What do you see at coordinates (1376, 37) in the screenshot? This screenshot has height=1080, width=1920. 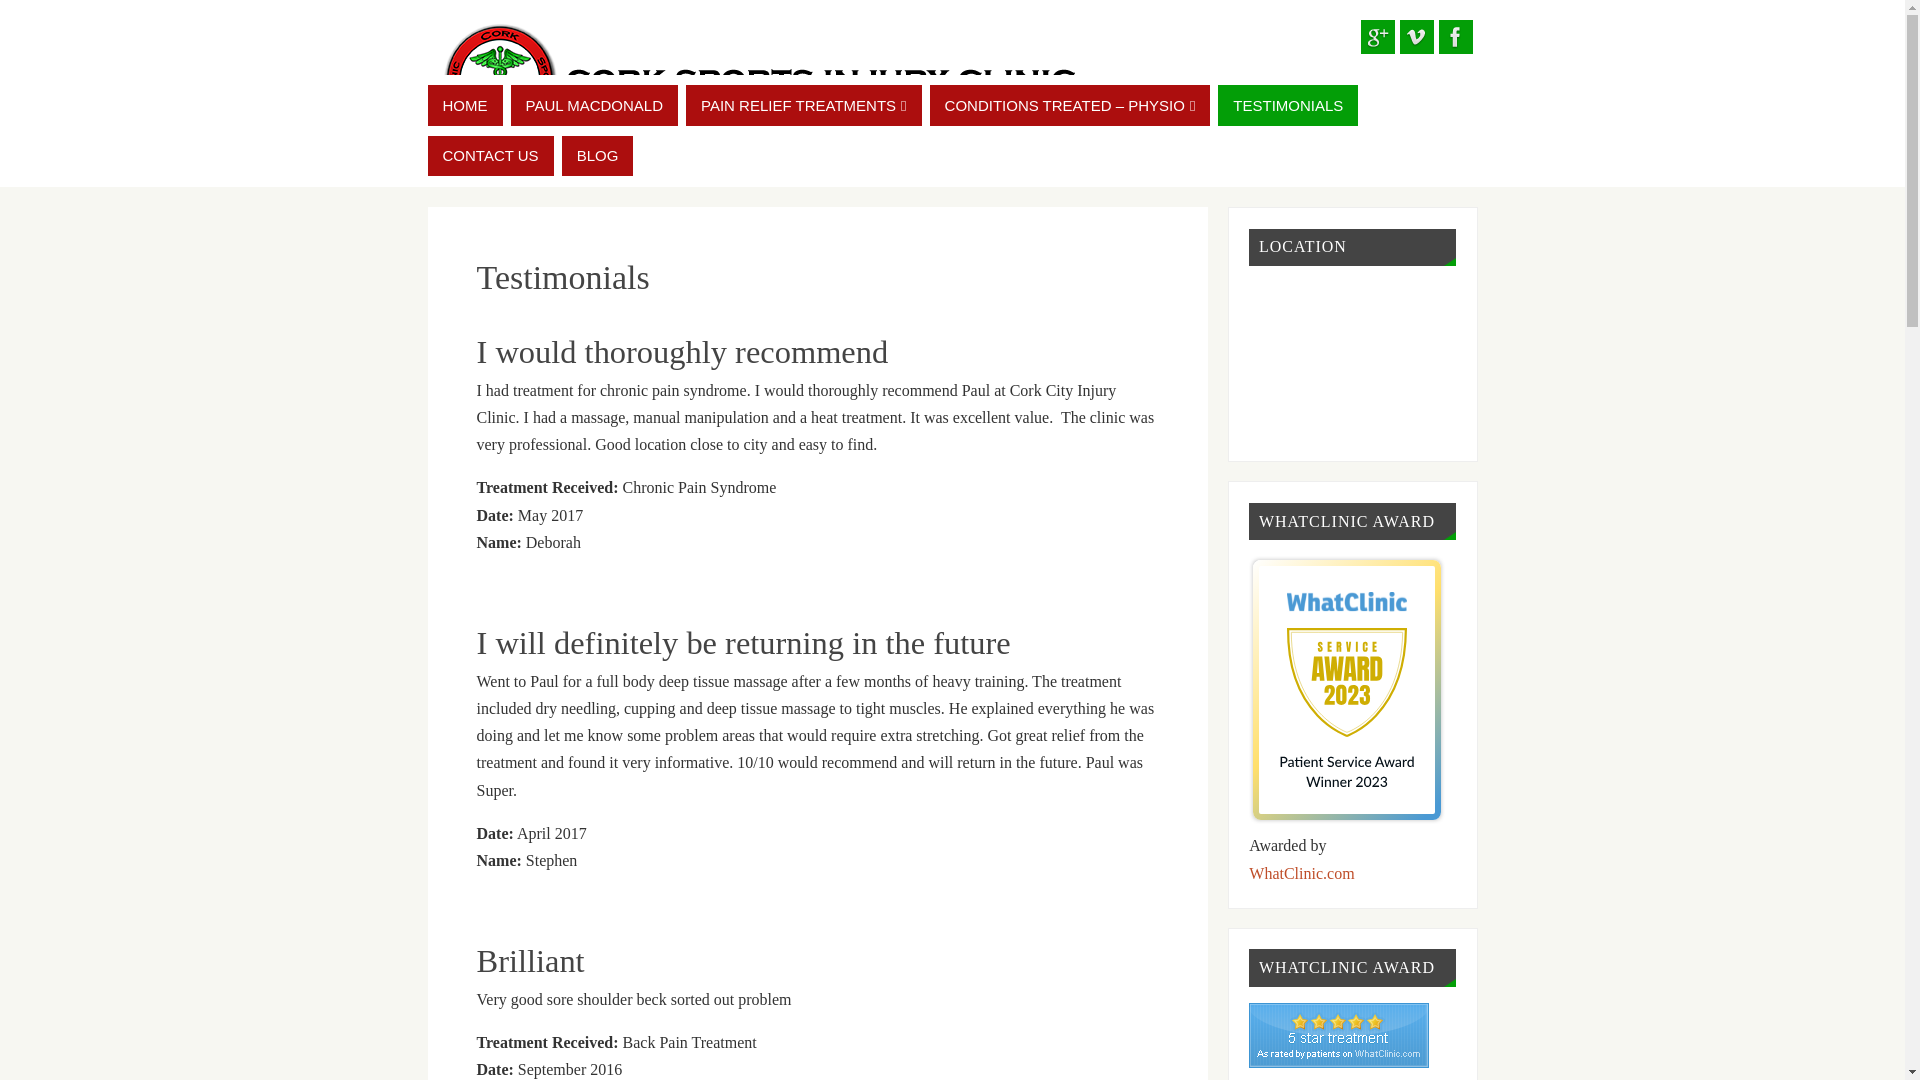 I see `GooglePlus` at bounding box center [1376, 37].